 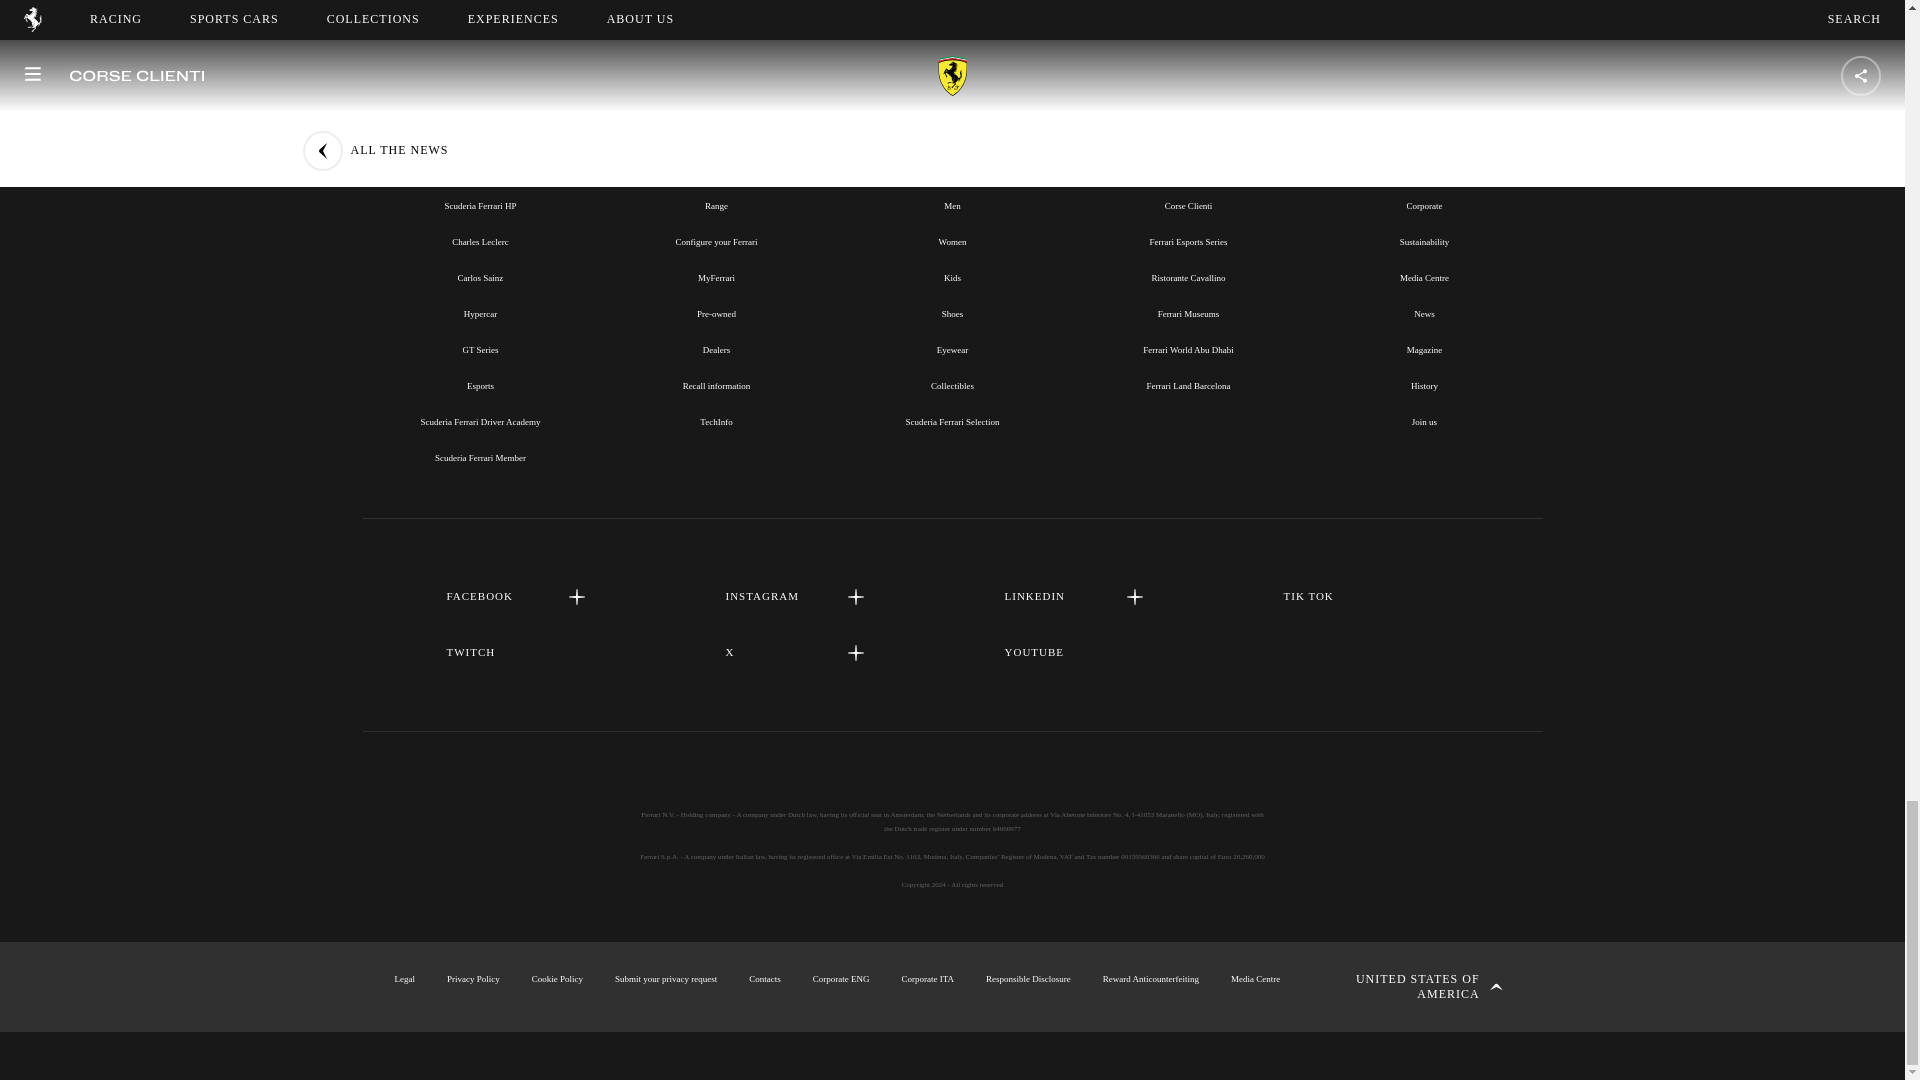 I want to click on Configure your Ferrari, so click(x=716, y=242).